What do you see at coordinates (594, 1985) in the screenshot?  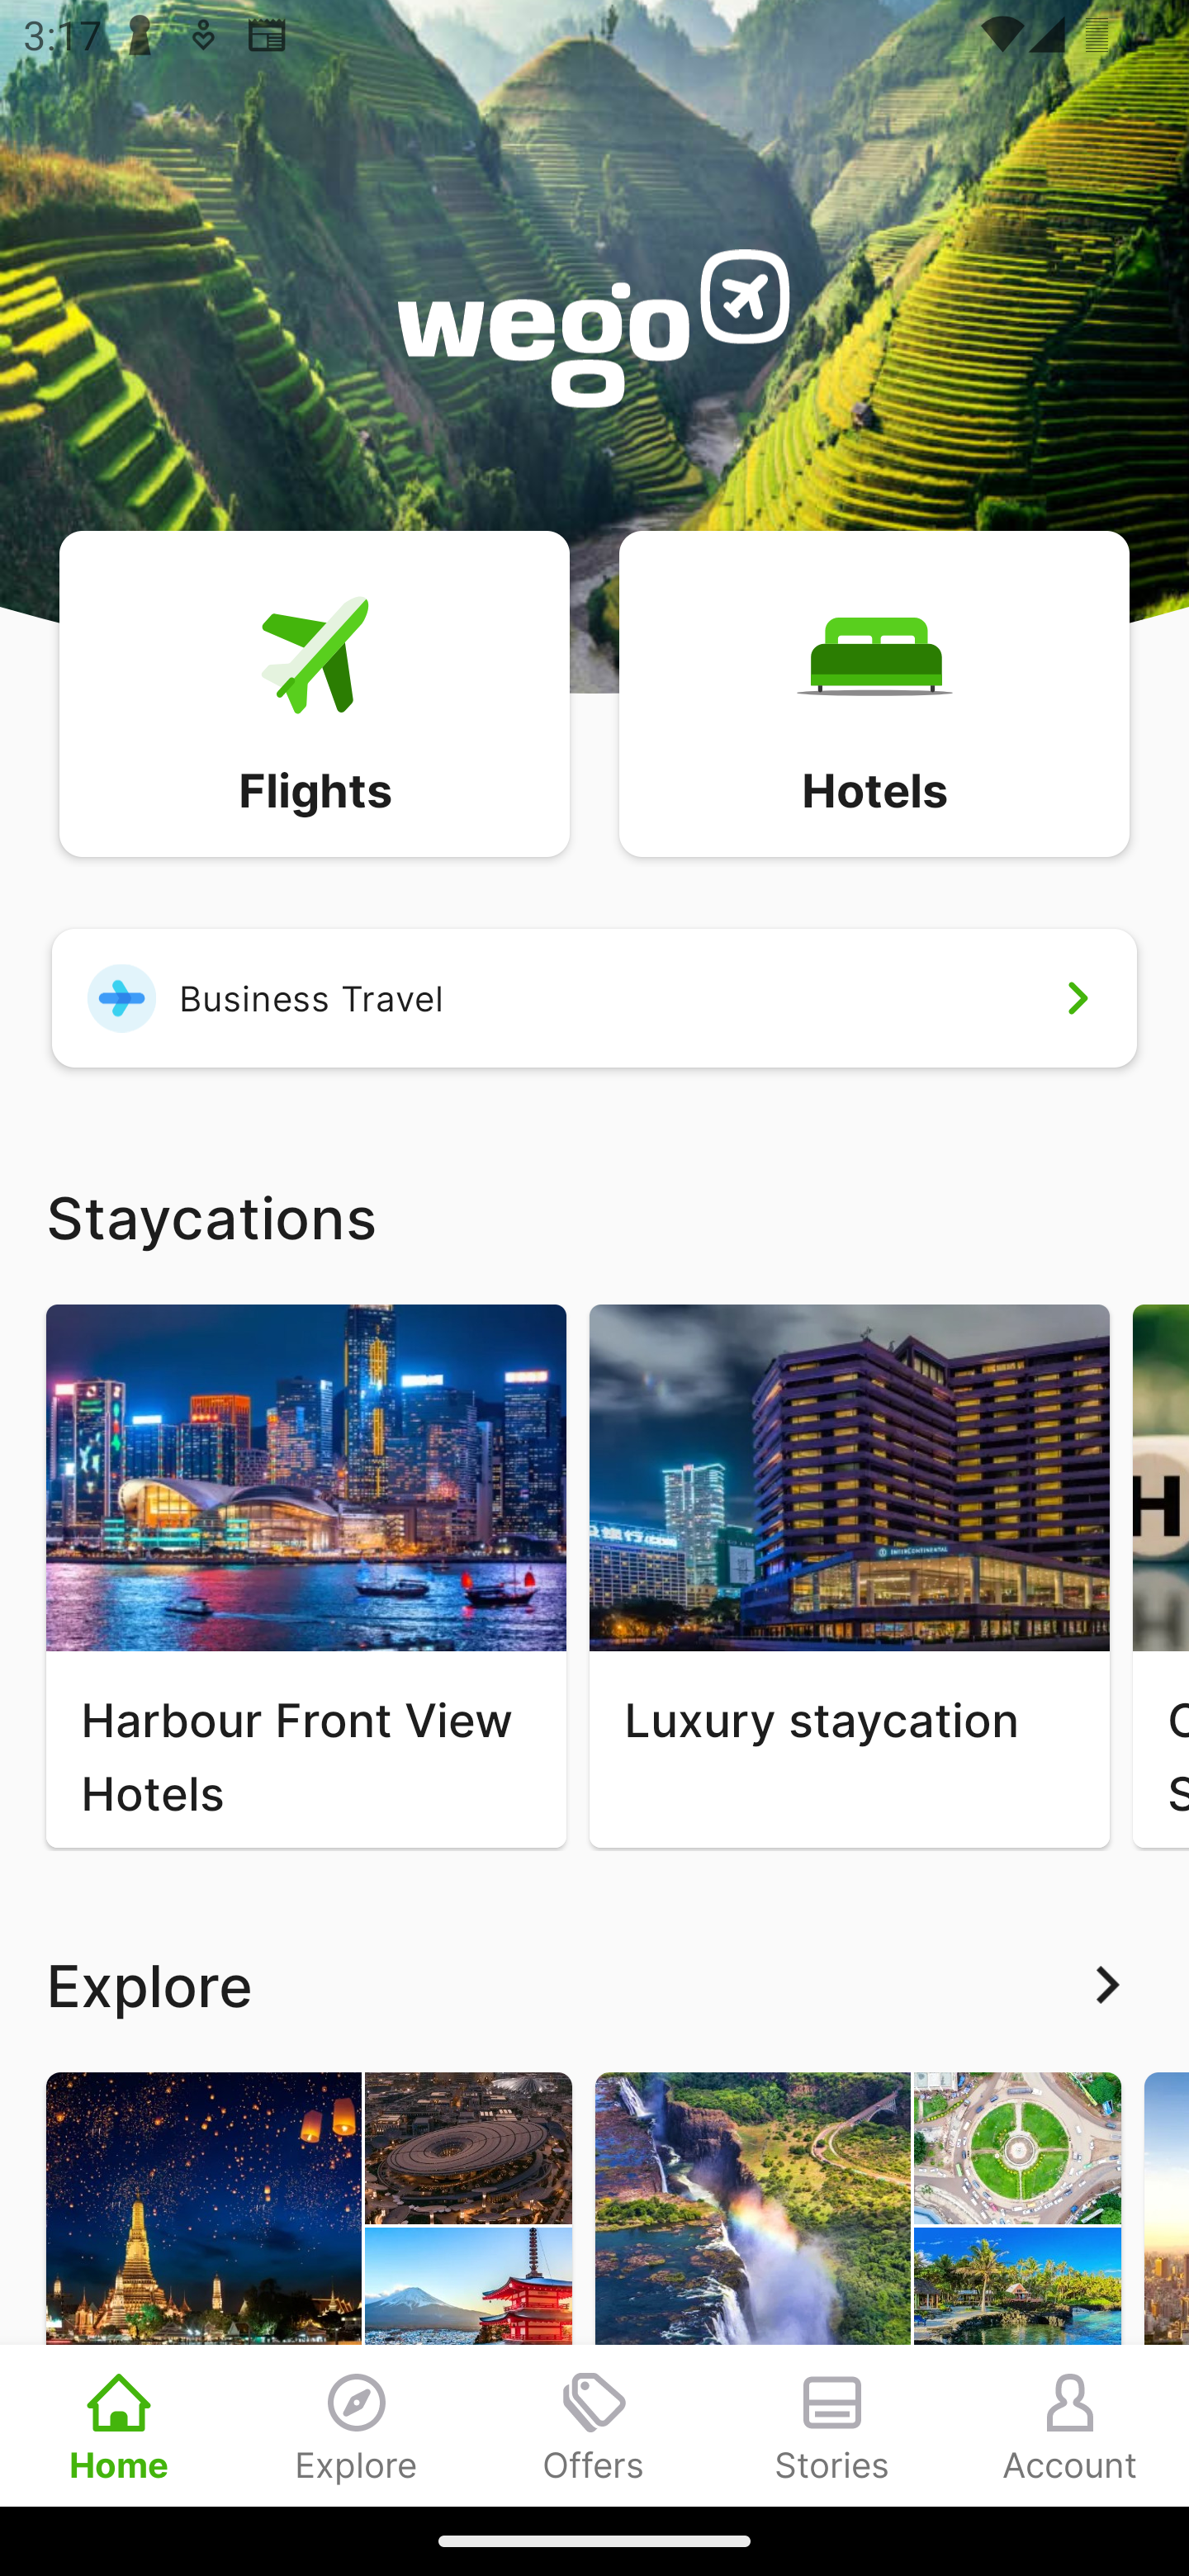 I see `Explore` at bounding box center [594, 1985].